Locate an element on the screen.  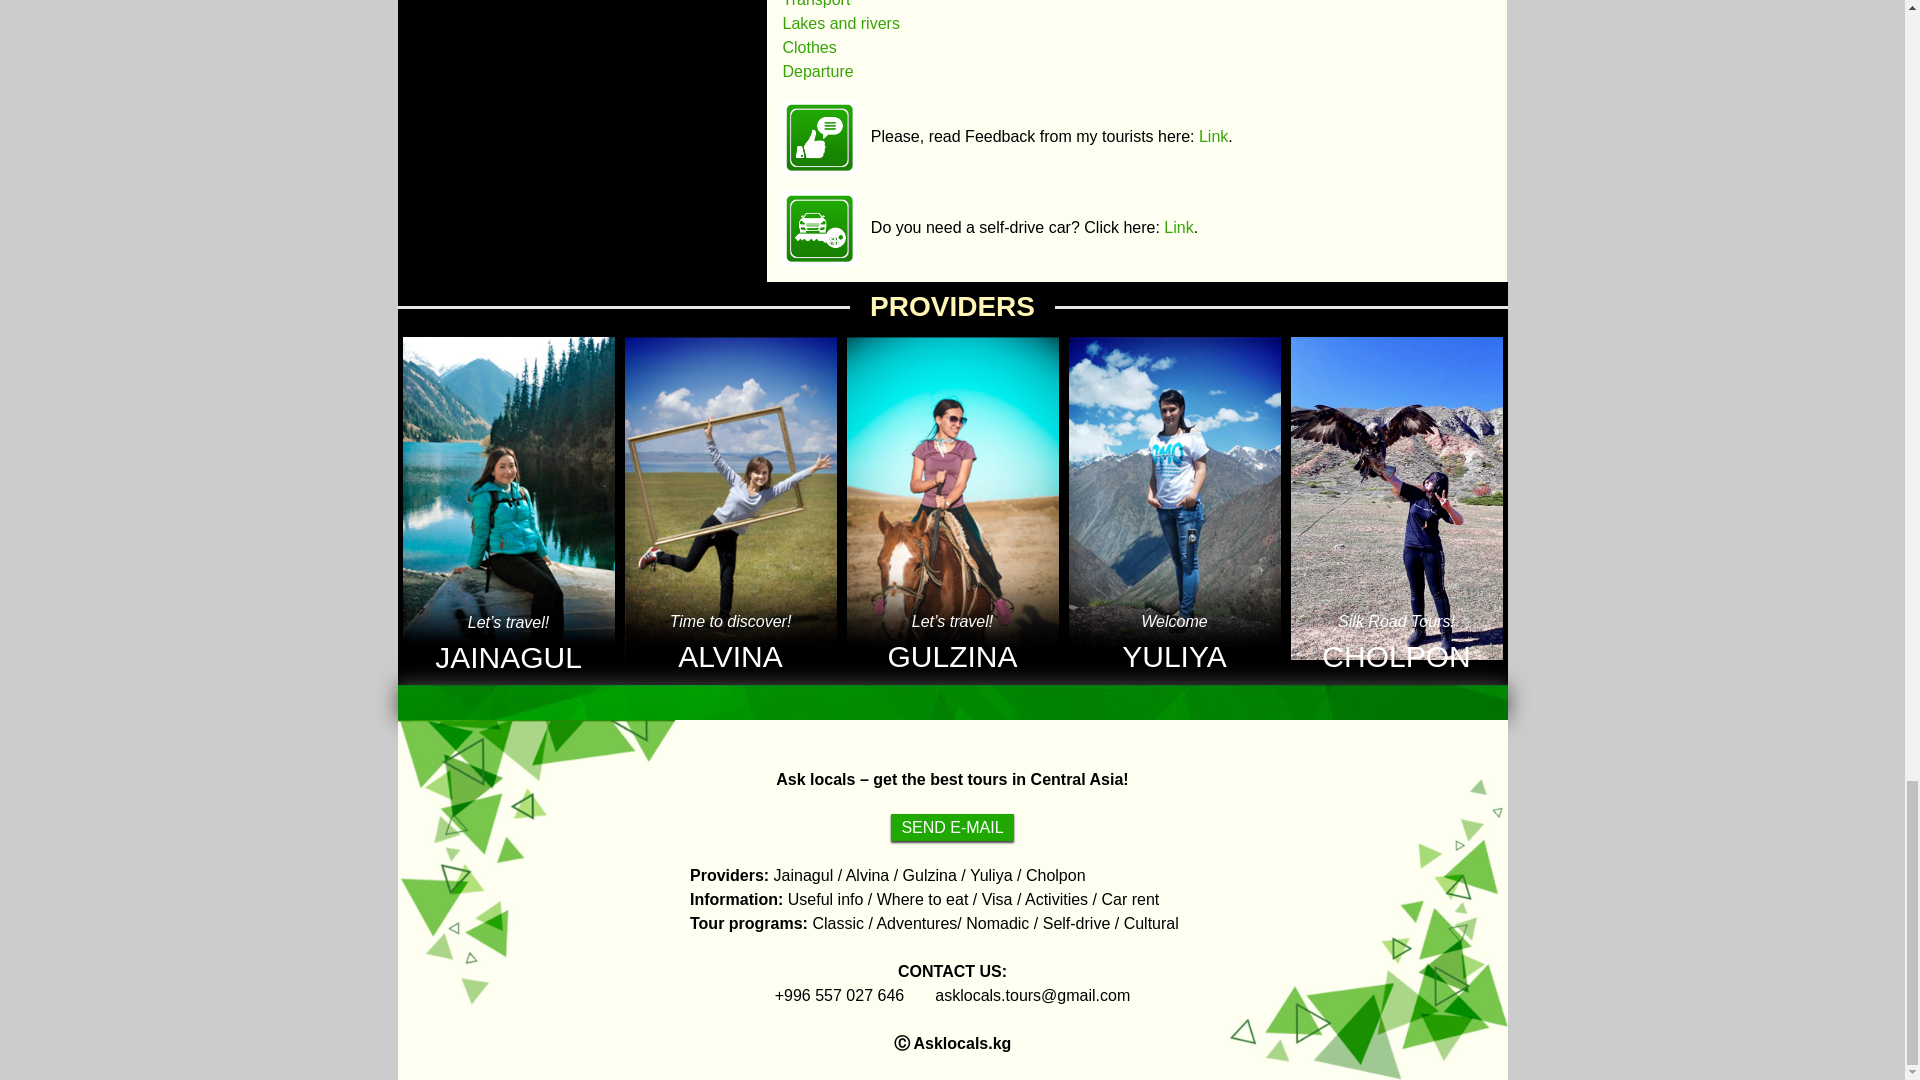
Link is located at coordinates (1178, 228).